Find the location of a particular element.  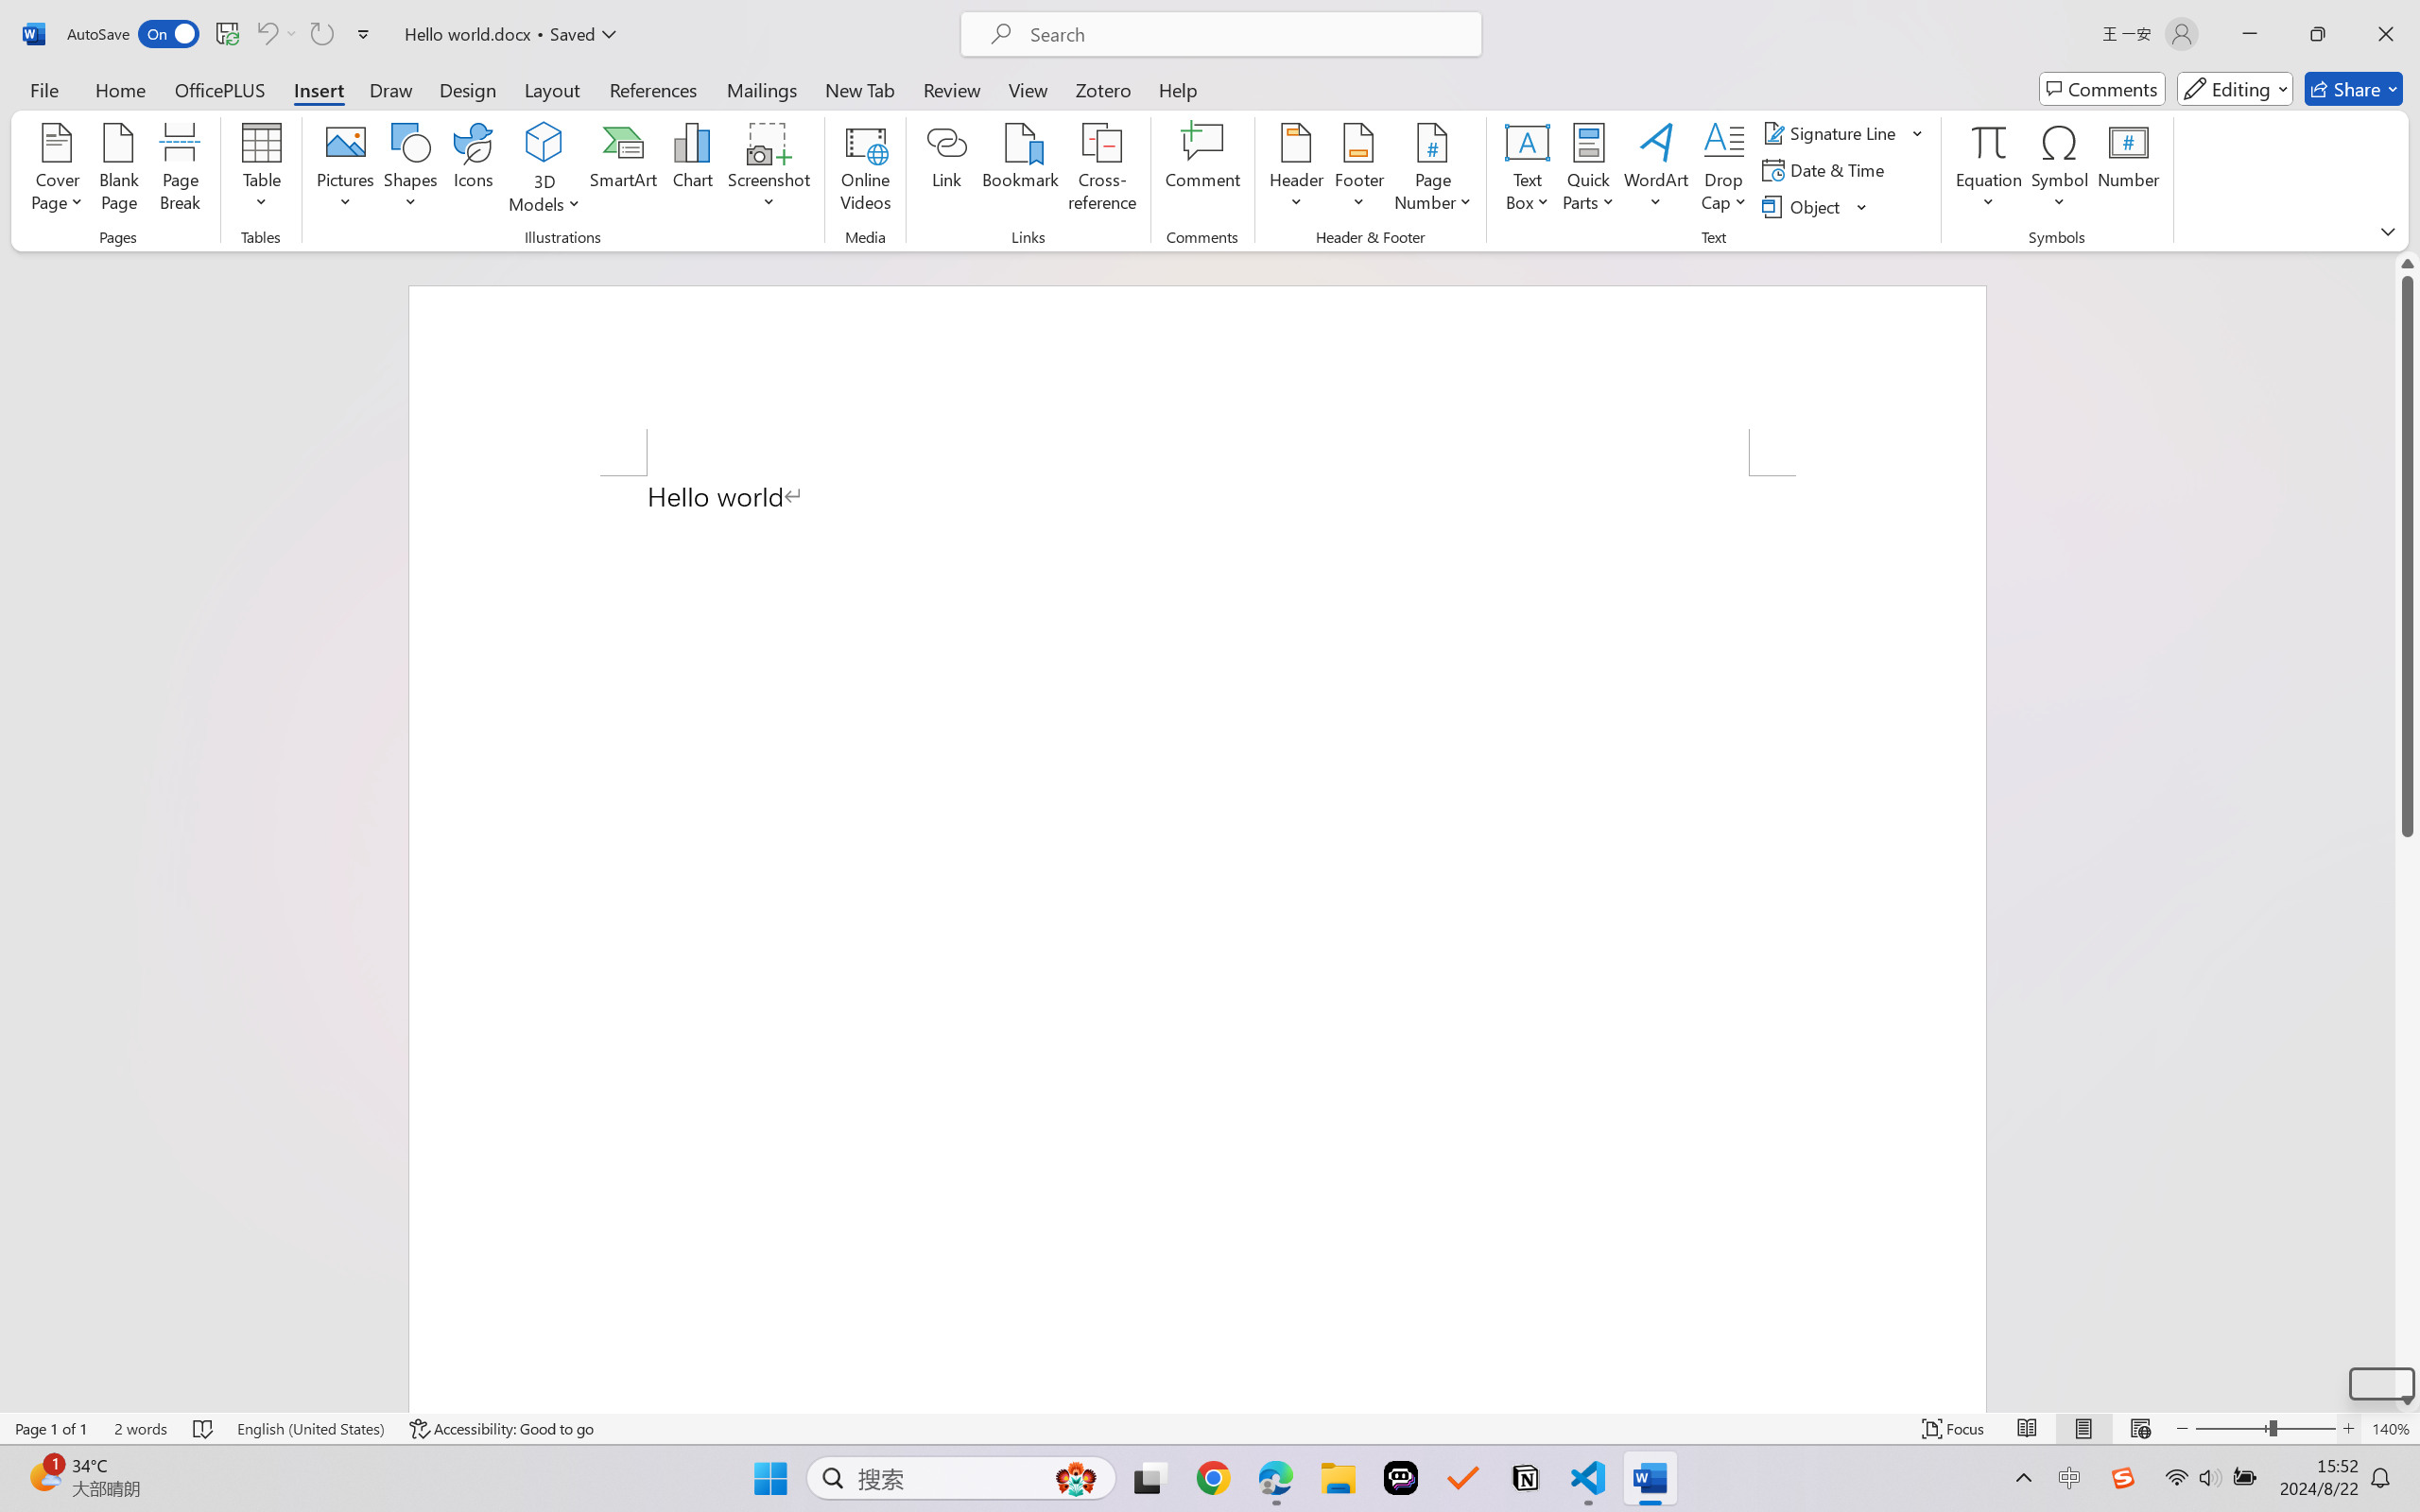

Zoom In is located at coordinates (2382, 1383).